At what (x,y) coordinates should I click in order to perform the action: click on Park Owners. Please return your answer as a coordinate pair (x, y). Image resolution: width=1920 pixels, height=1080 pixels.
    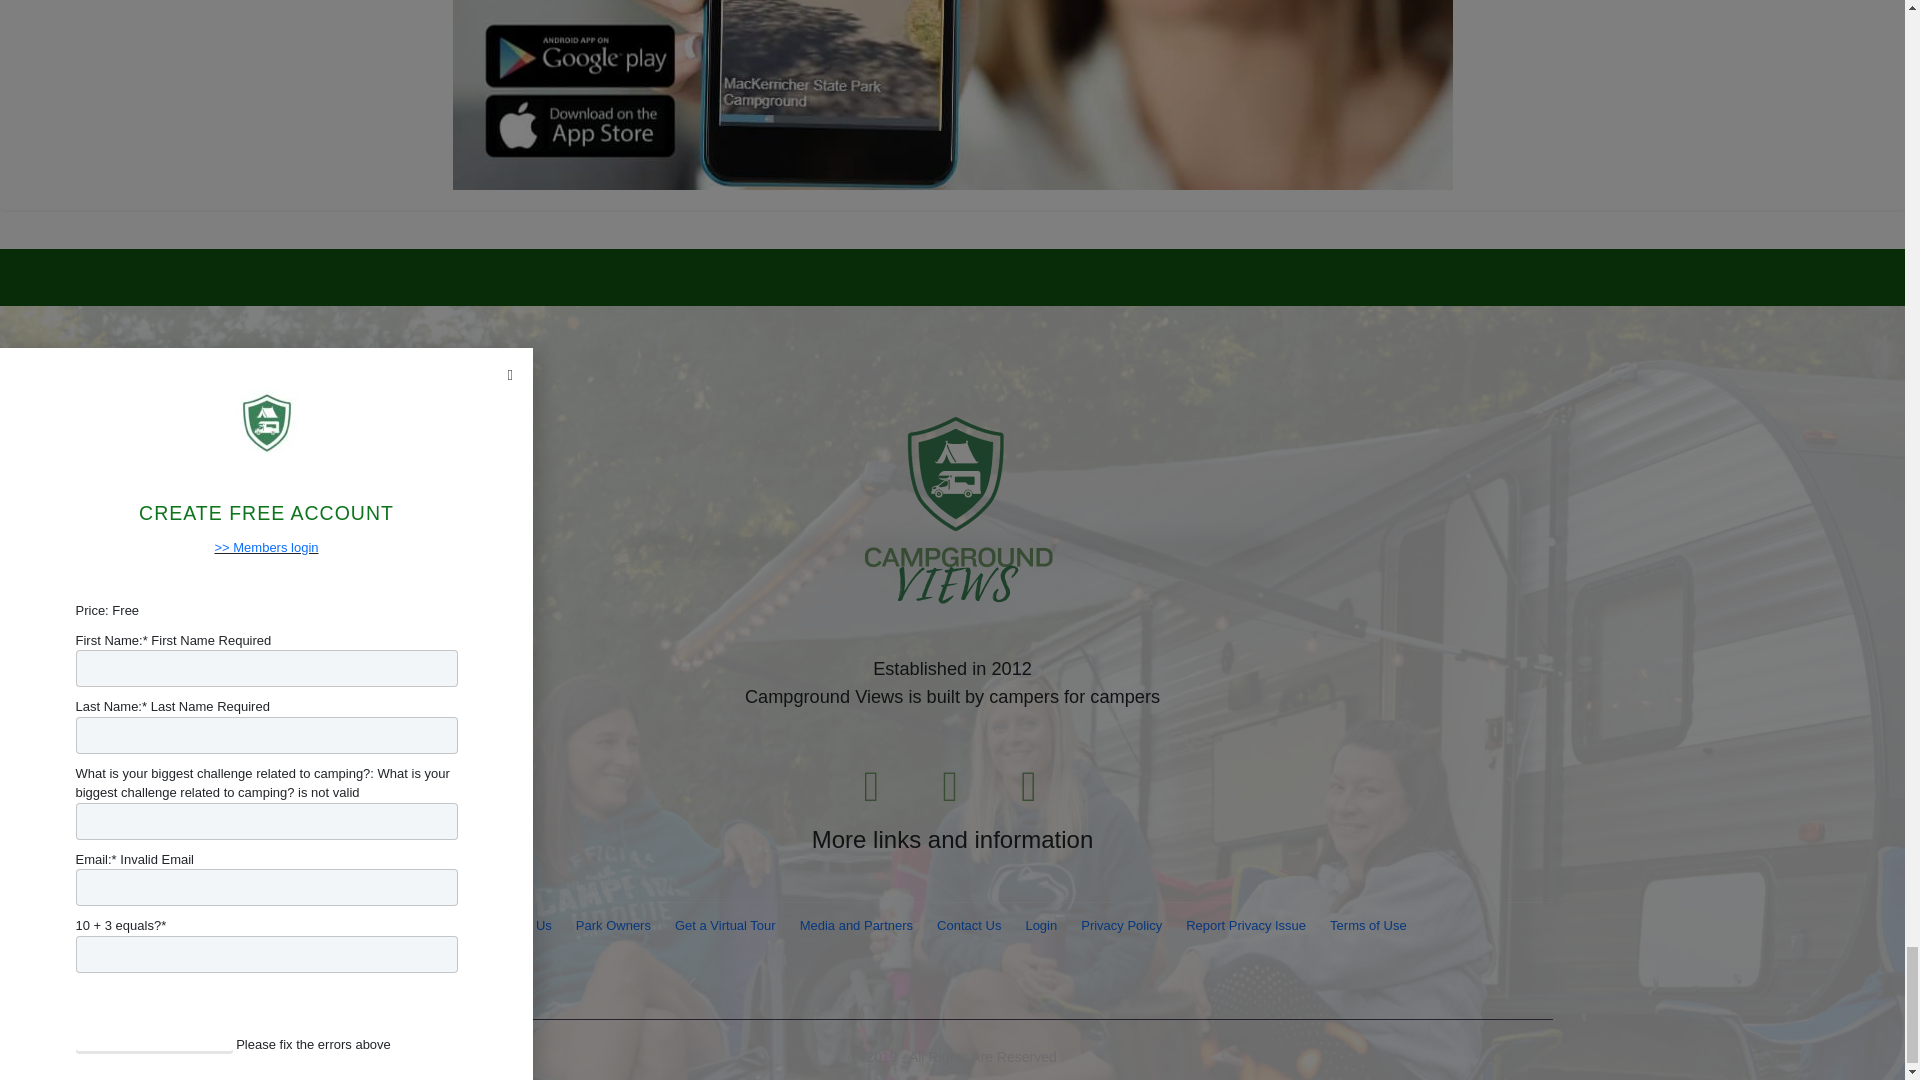
    Looking at the image, I should click on (613, 926).